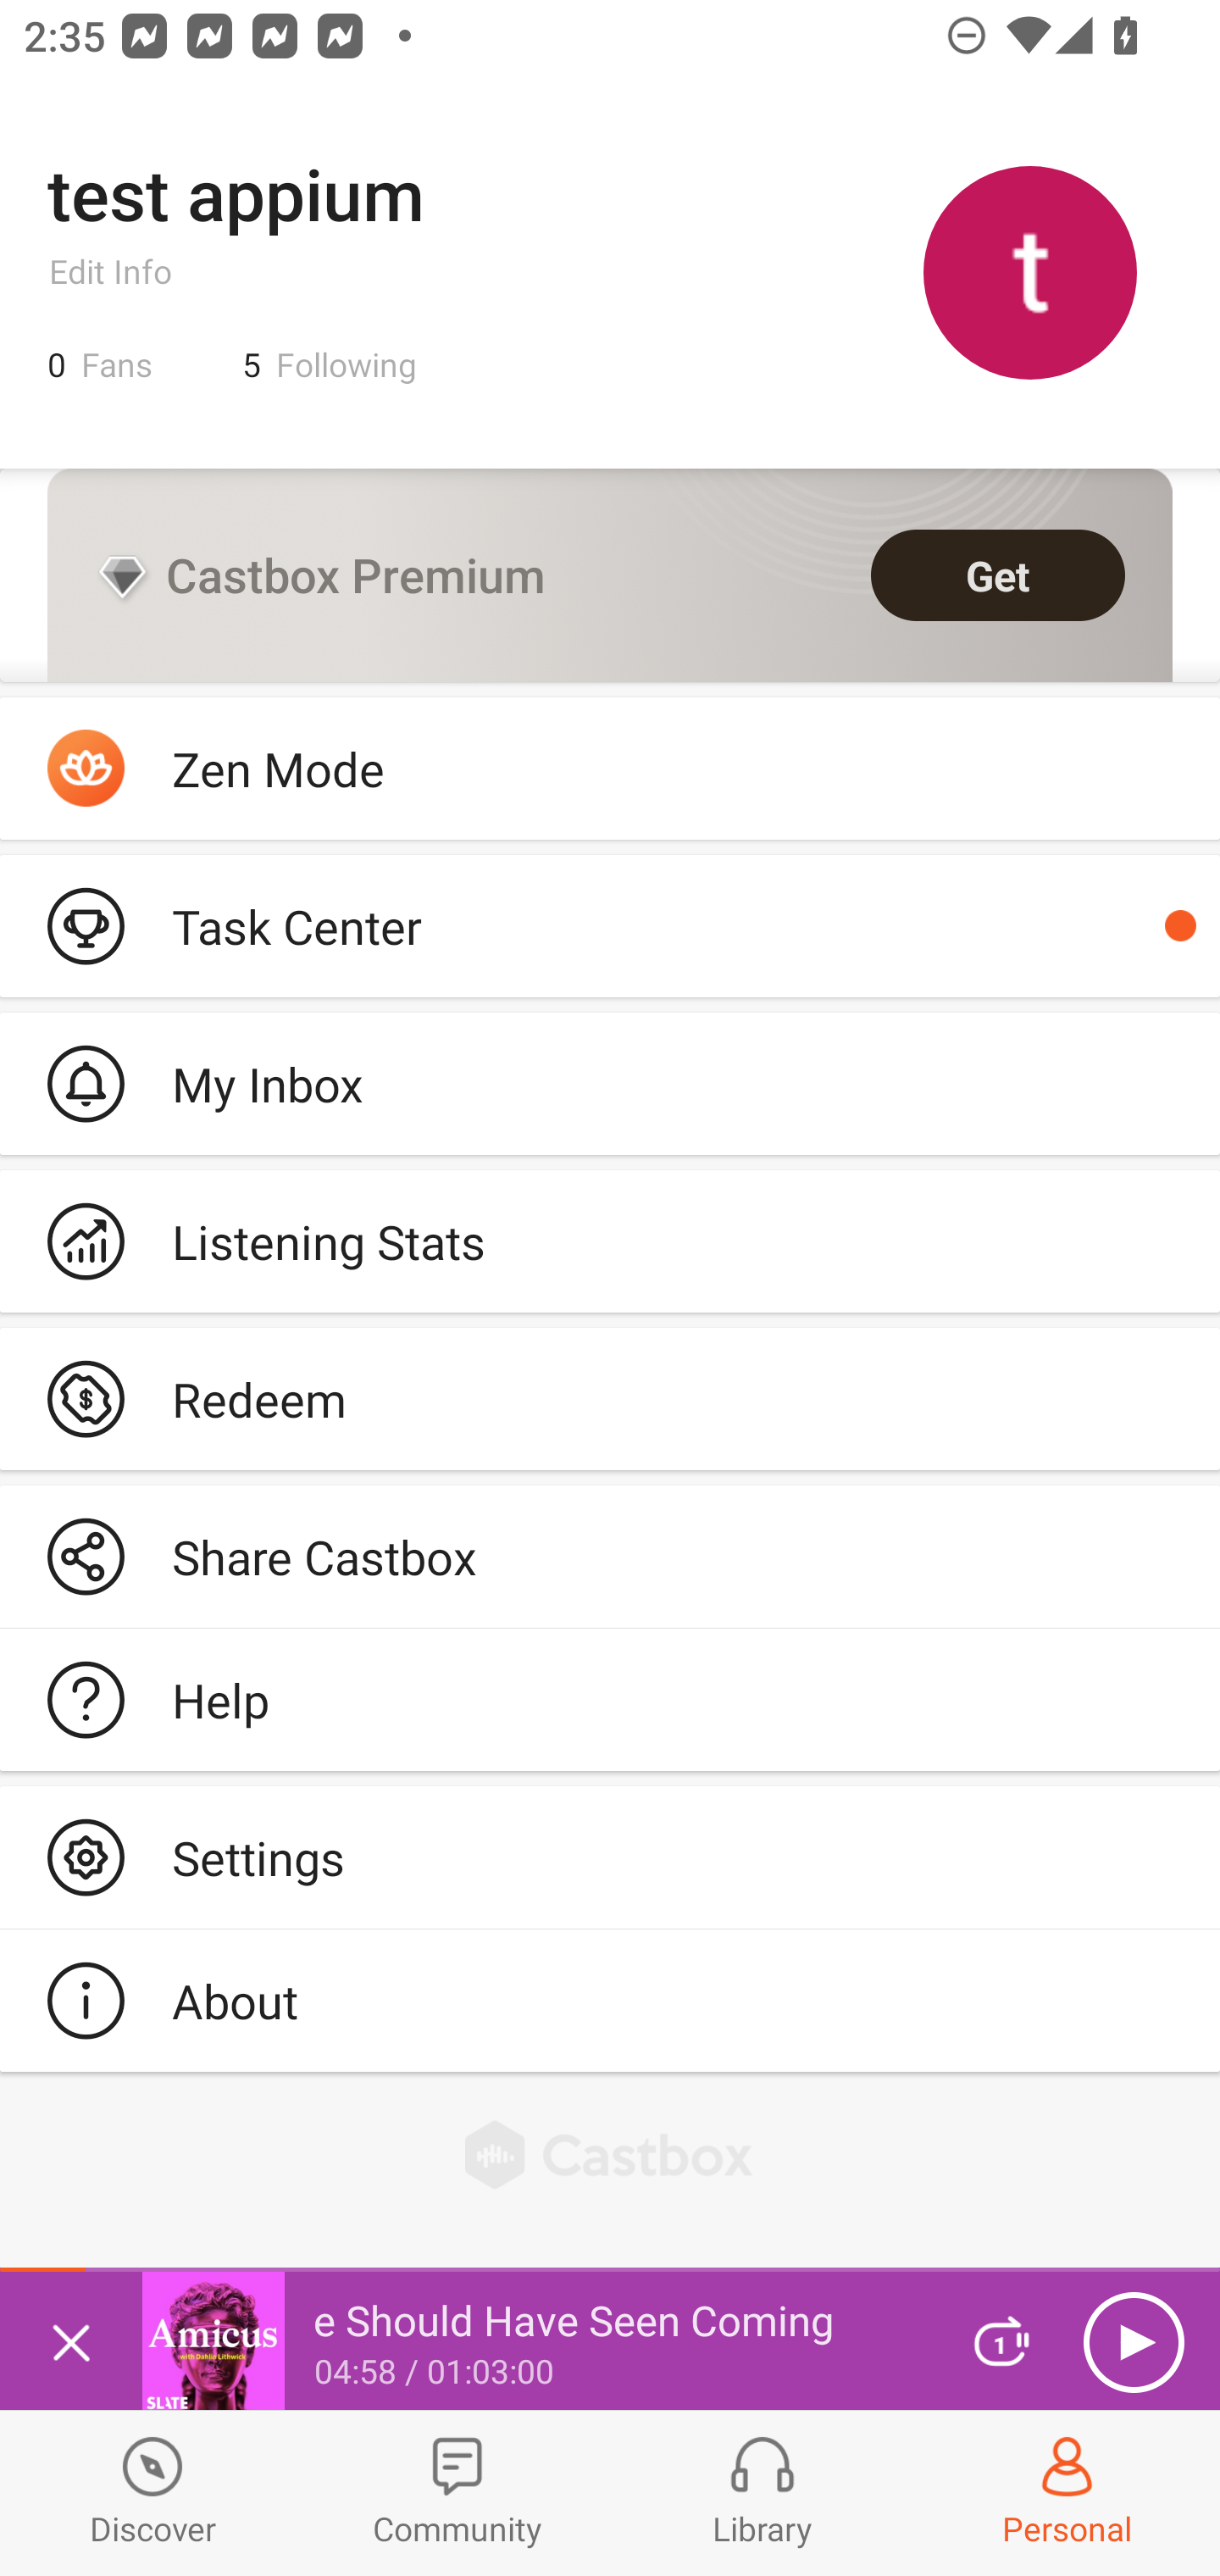  Describe the element at coordinates (610, 575) in the screenshot. I see `Castbox Premium Get` at that location.